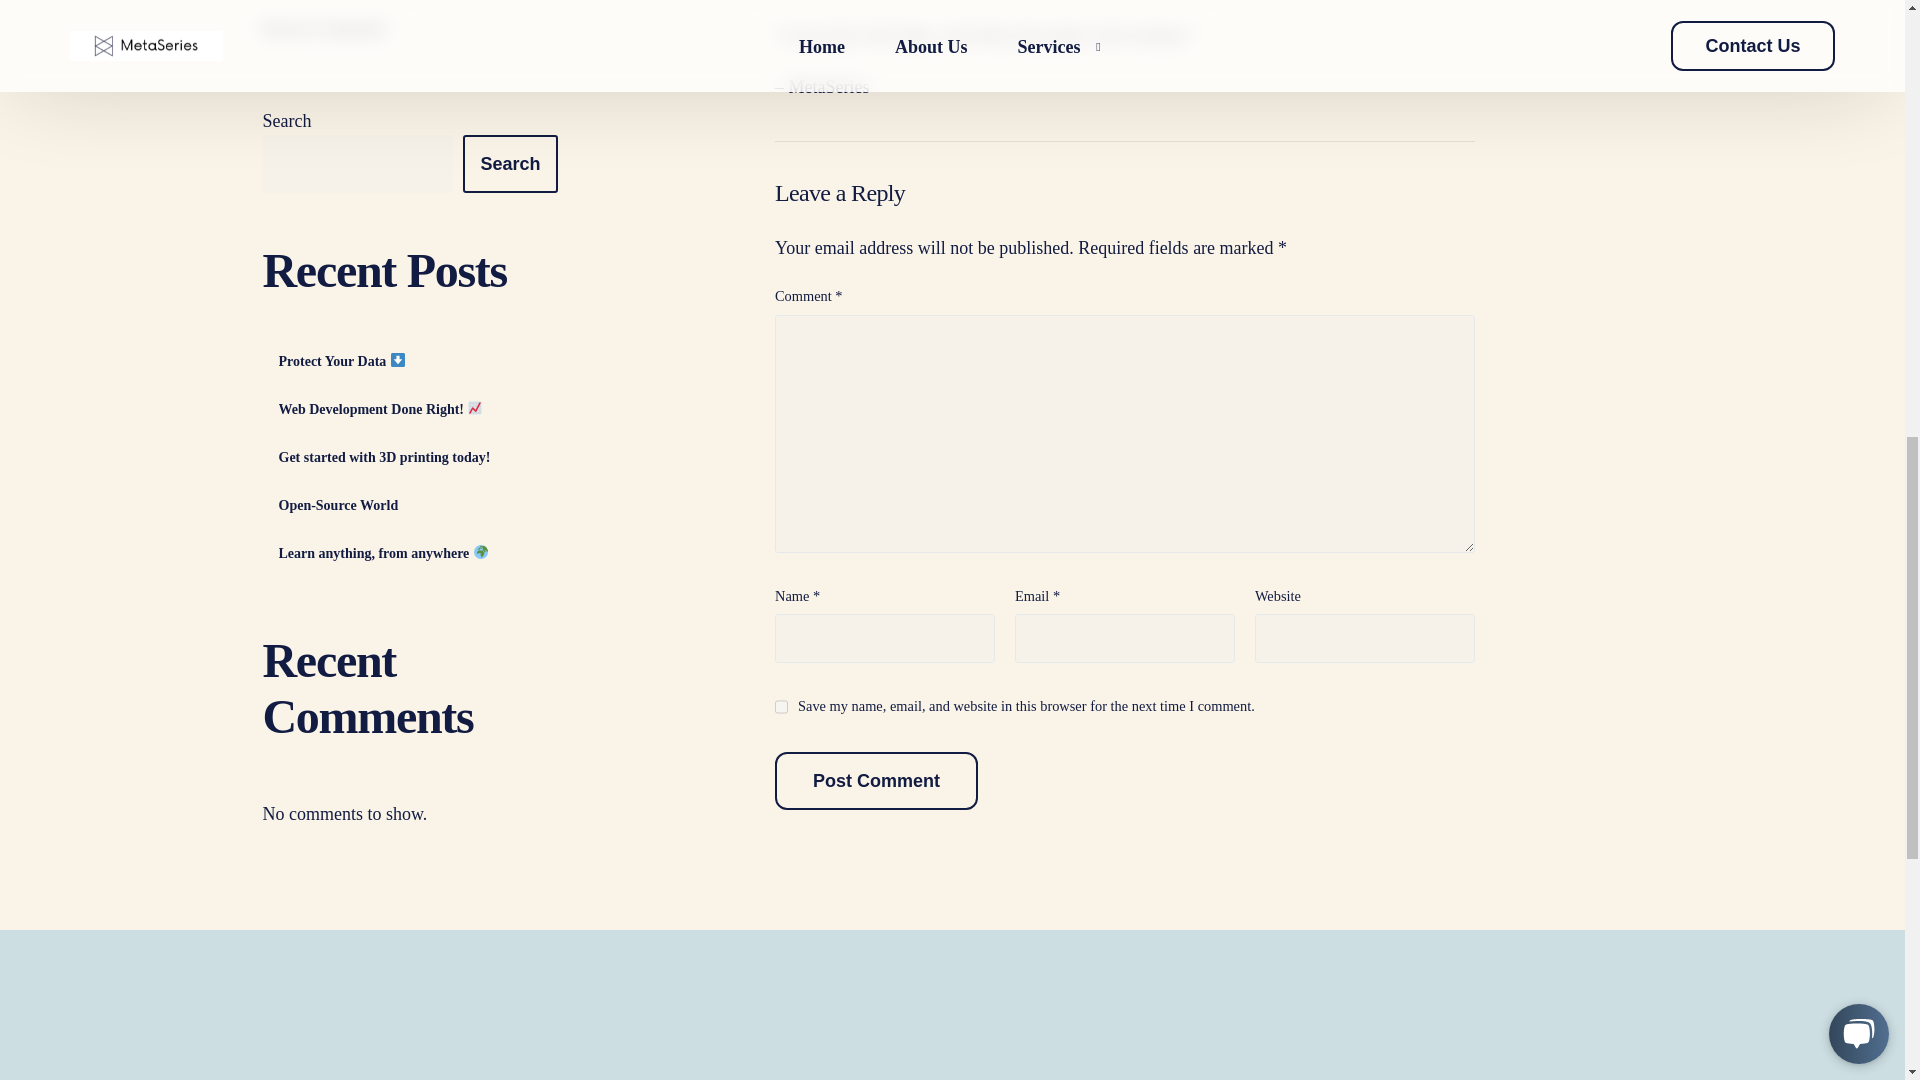 Image resolution: width=1920 pixels, height=1080 pixels. I want to click on Post Comment, so click(876, 788).